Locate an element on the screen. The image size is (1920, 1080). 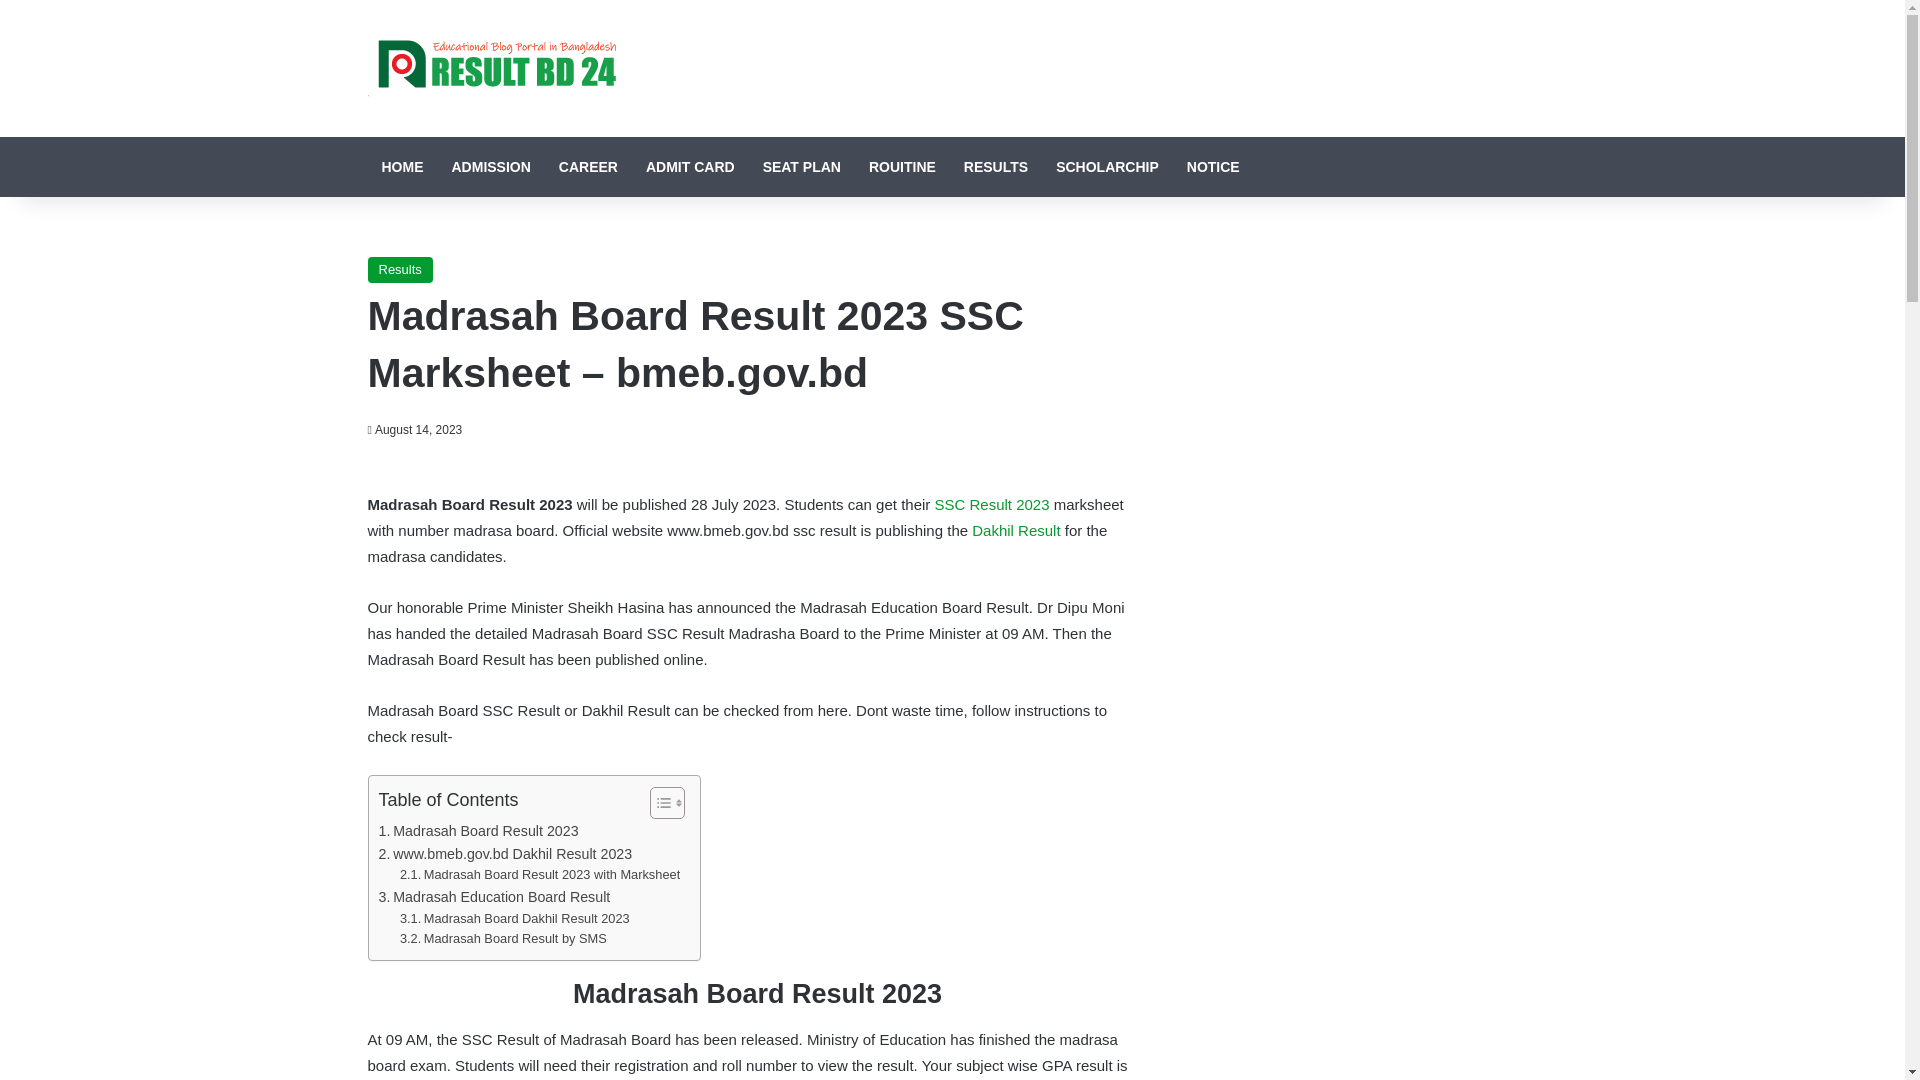
RESULTS is located at coordinates (996, 166).